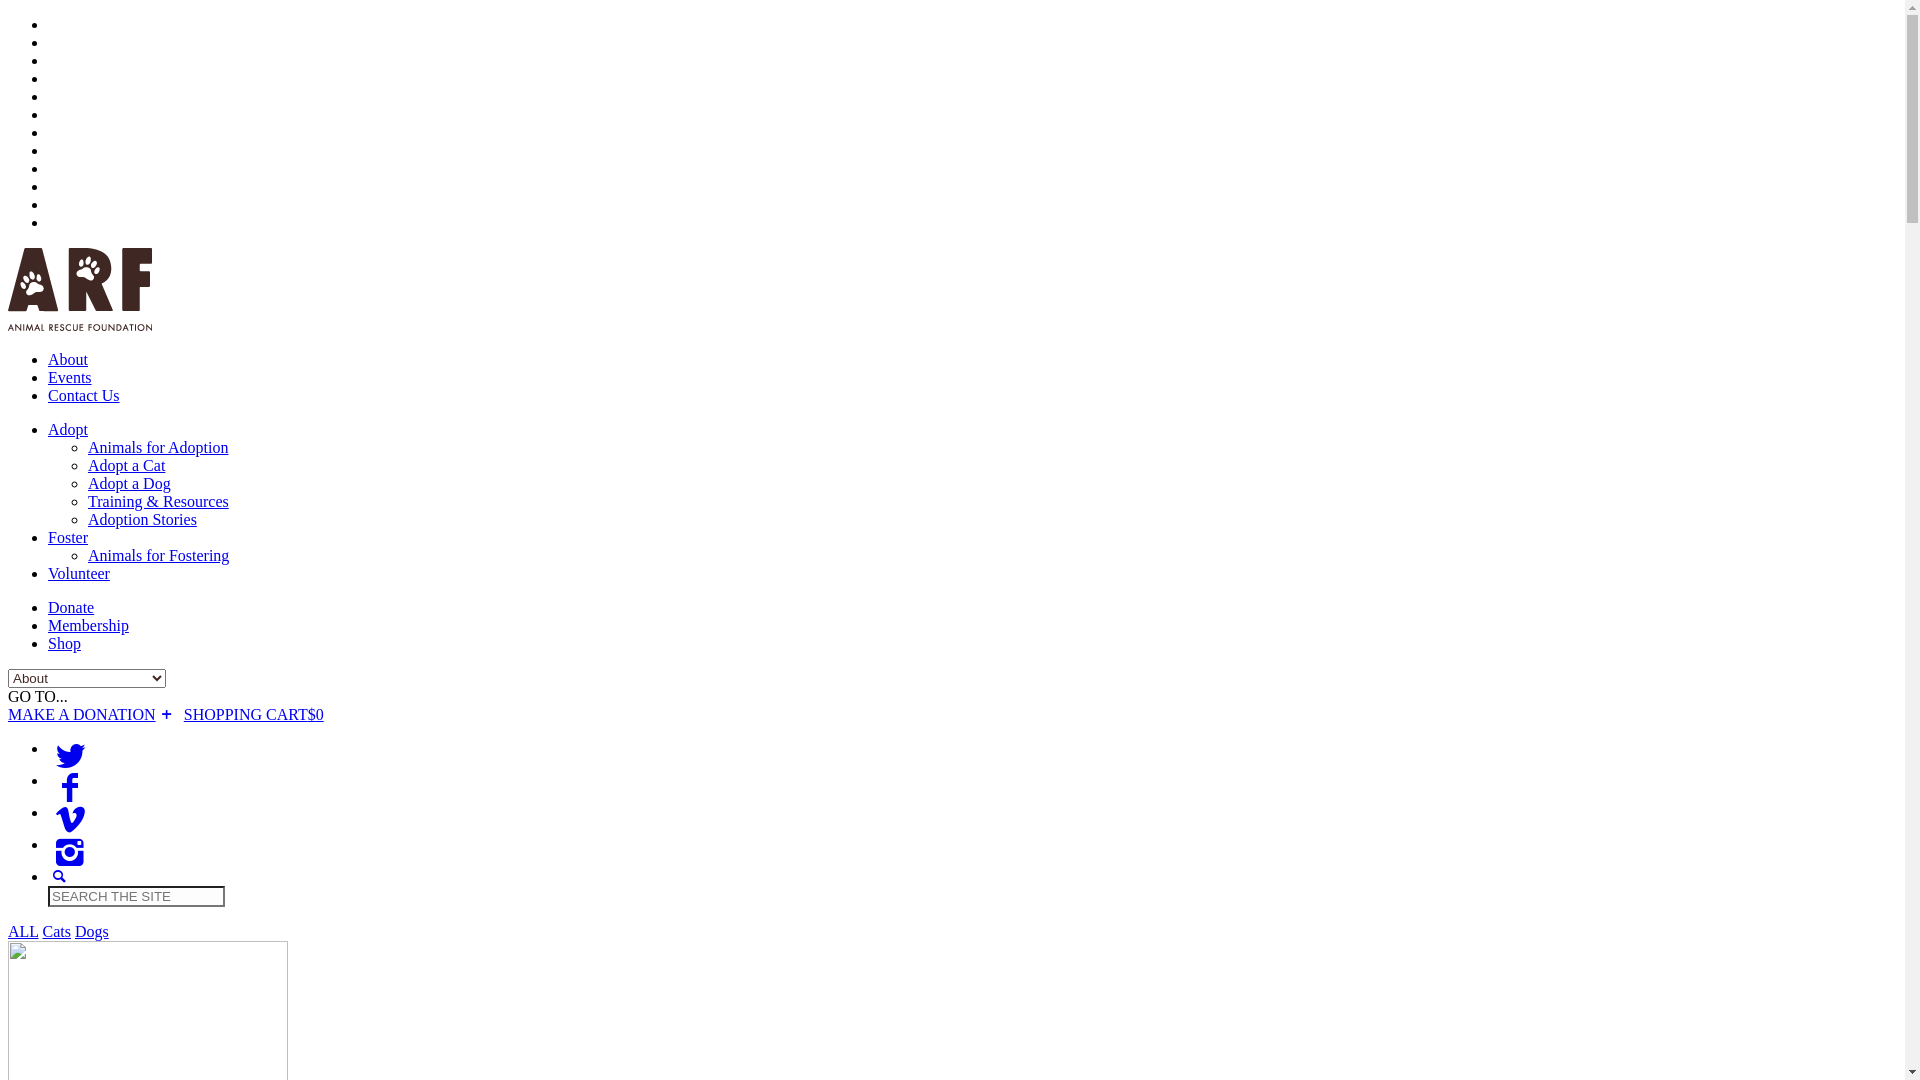 This screenshot has height=1080, width=1920. Describe the element at coordinates (68, 360) in the screenshot. I see `About` at that location.